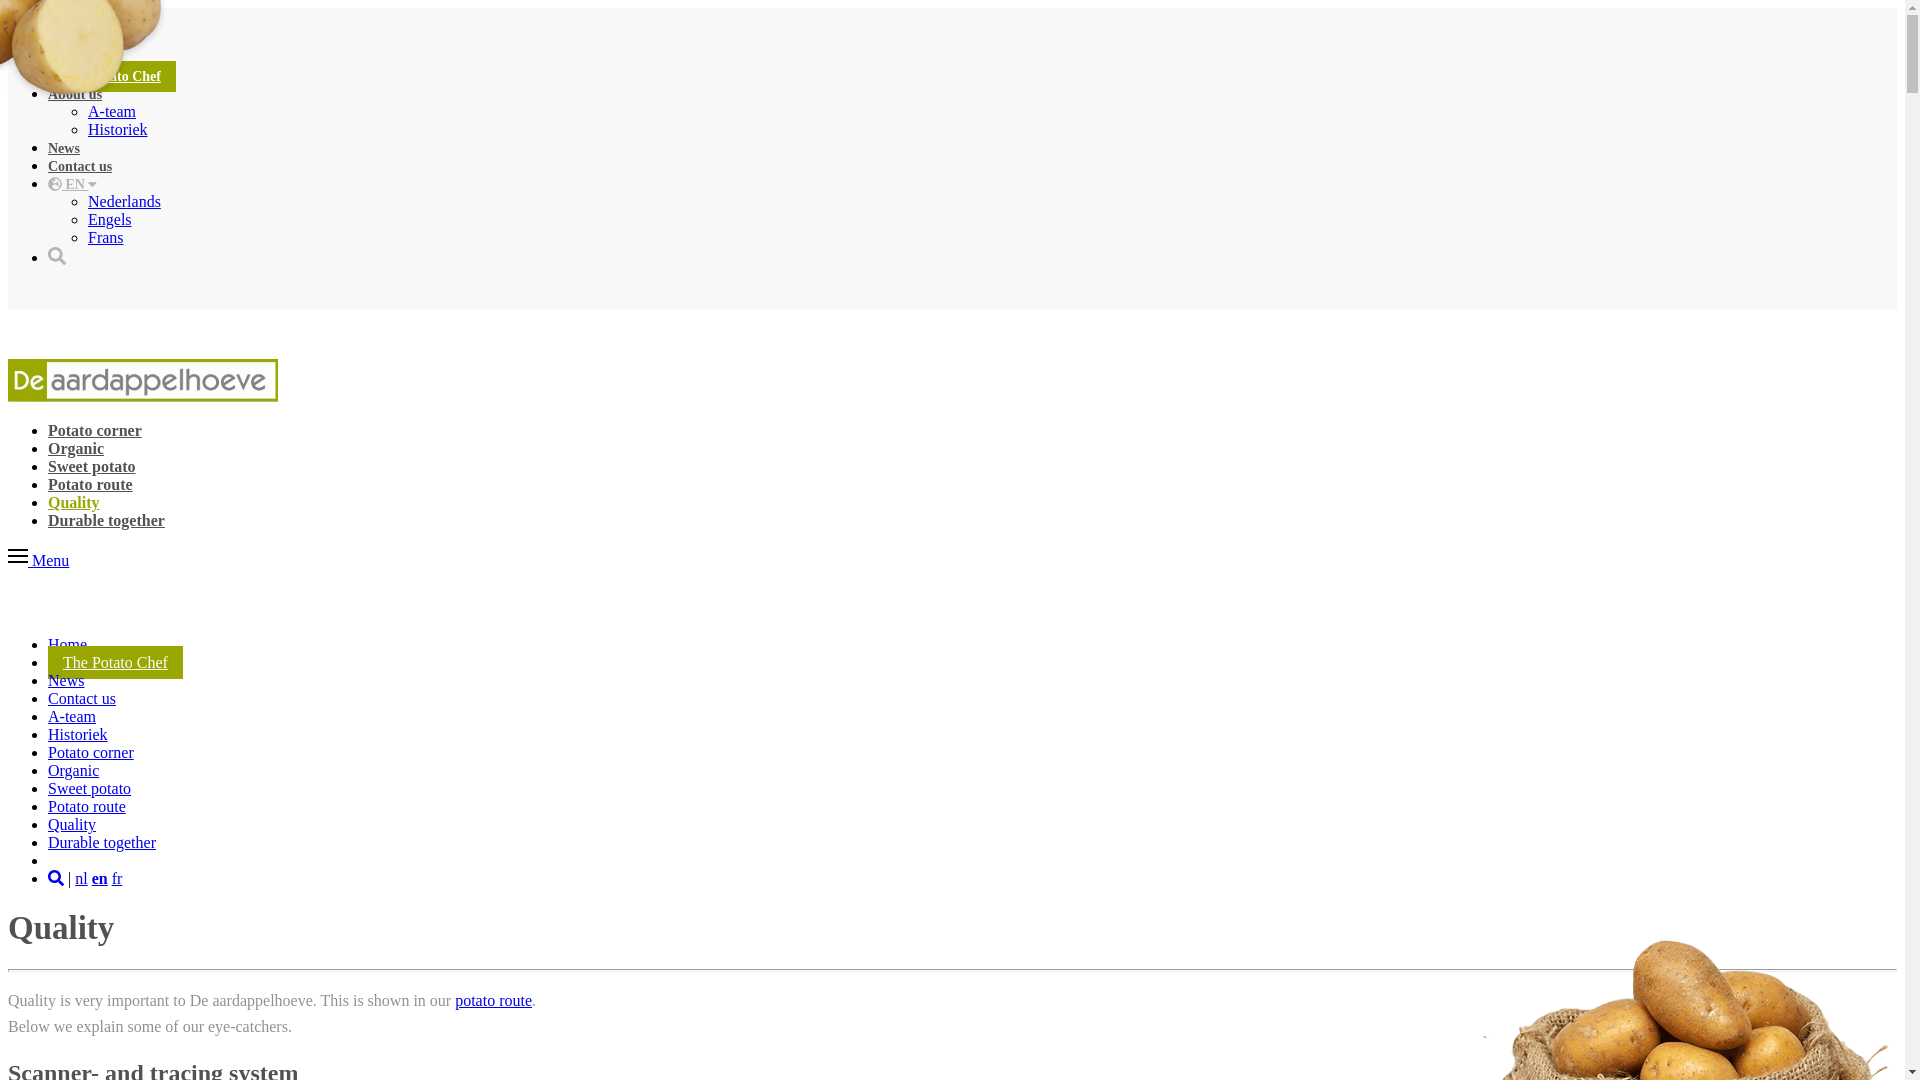  Describe the element at coordinates (112, 112) in the screenshot. I see `A-team` at that location.